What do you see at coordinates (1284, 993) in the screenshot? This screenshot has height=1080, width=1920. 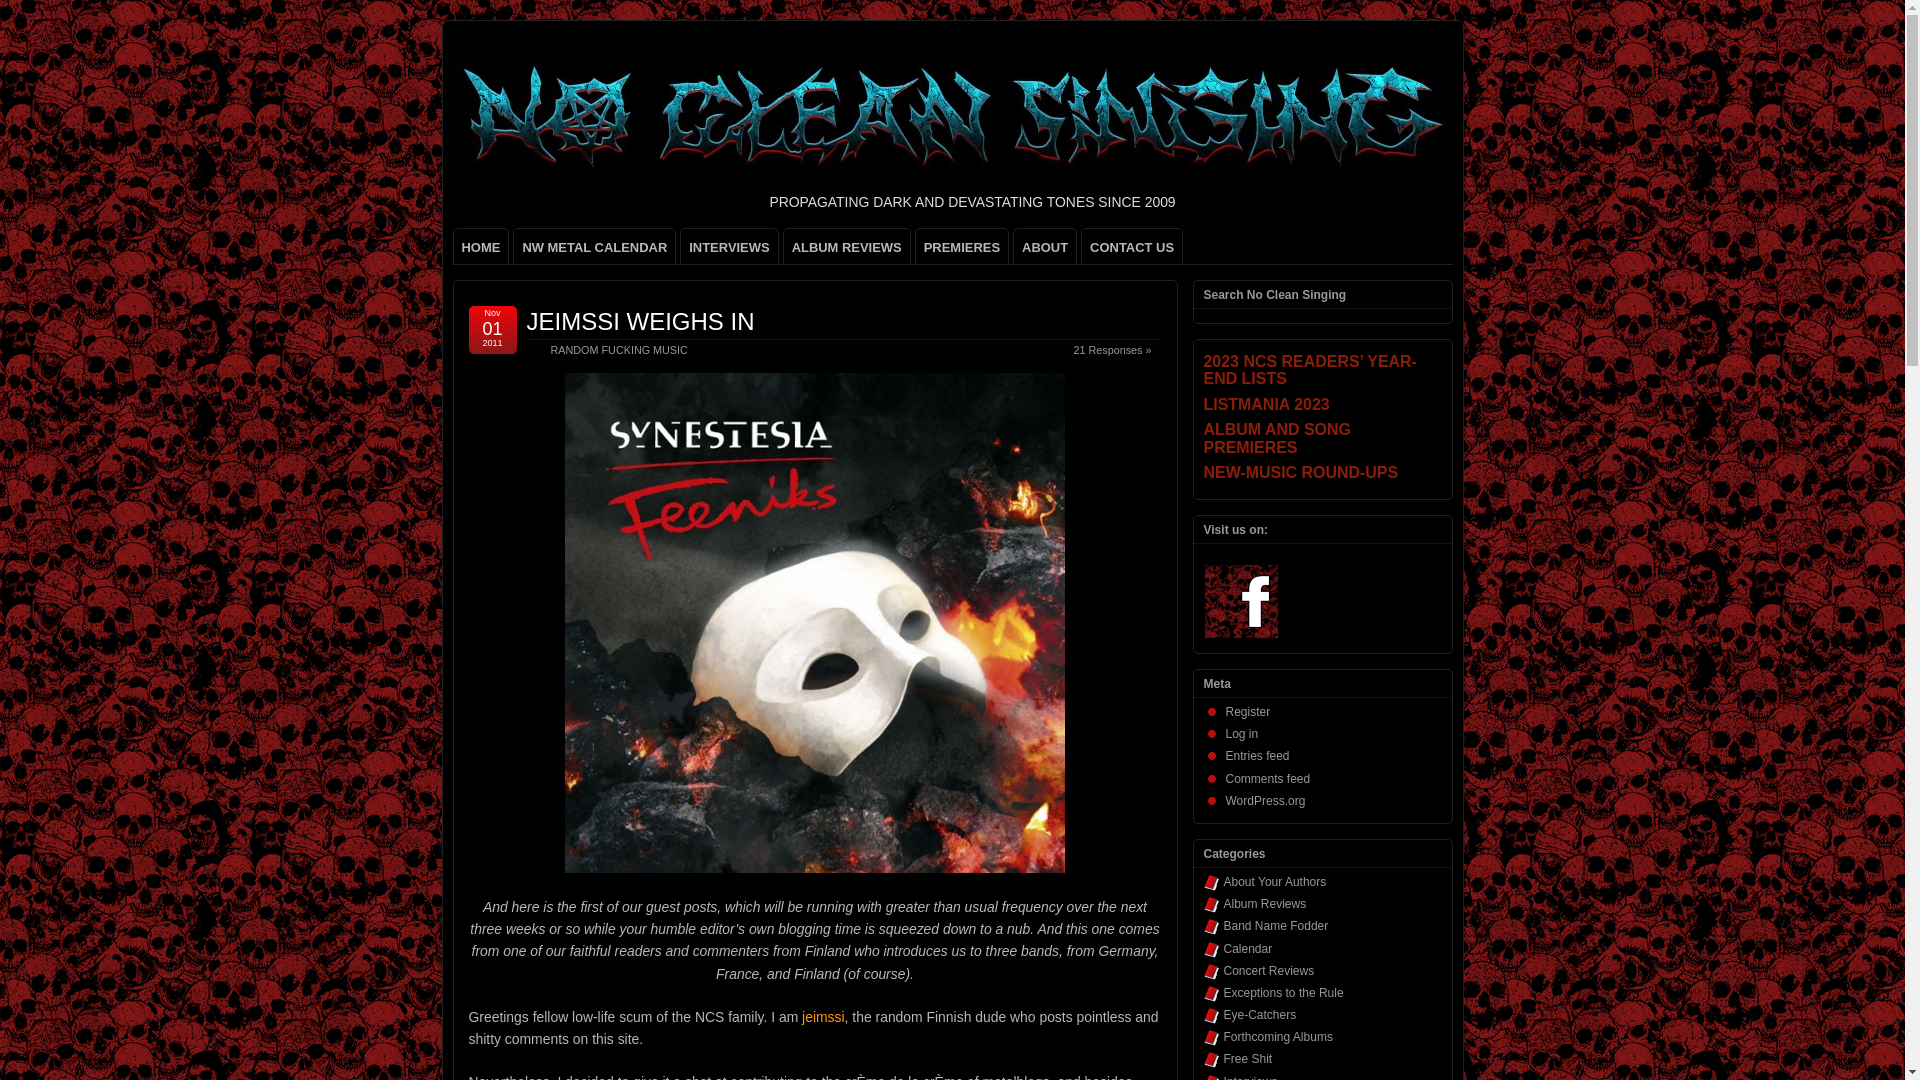 I see `Exceptions to the Rule` at bounding box center [1284, 993].